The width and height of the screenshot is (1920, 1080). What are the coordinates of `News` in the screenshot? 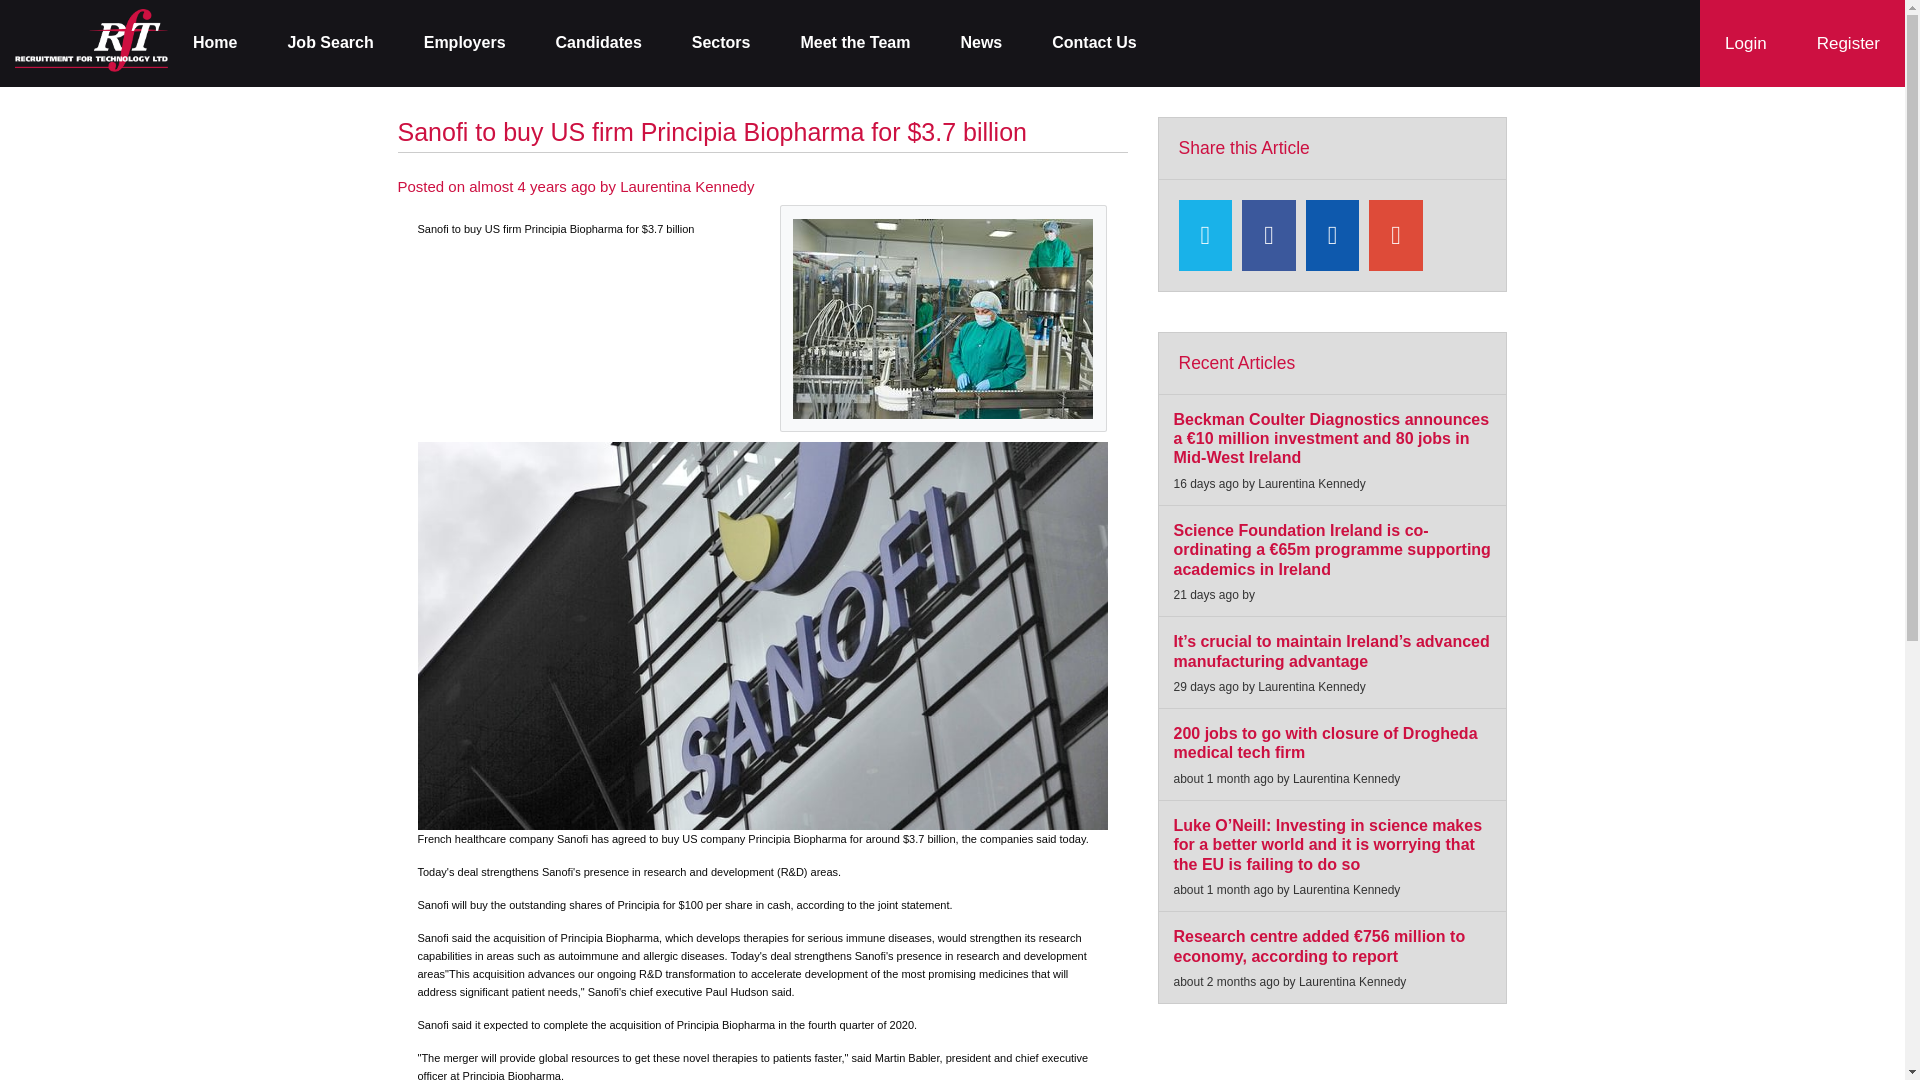 It's located at (981, 43).